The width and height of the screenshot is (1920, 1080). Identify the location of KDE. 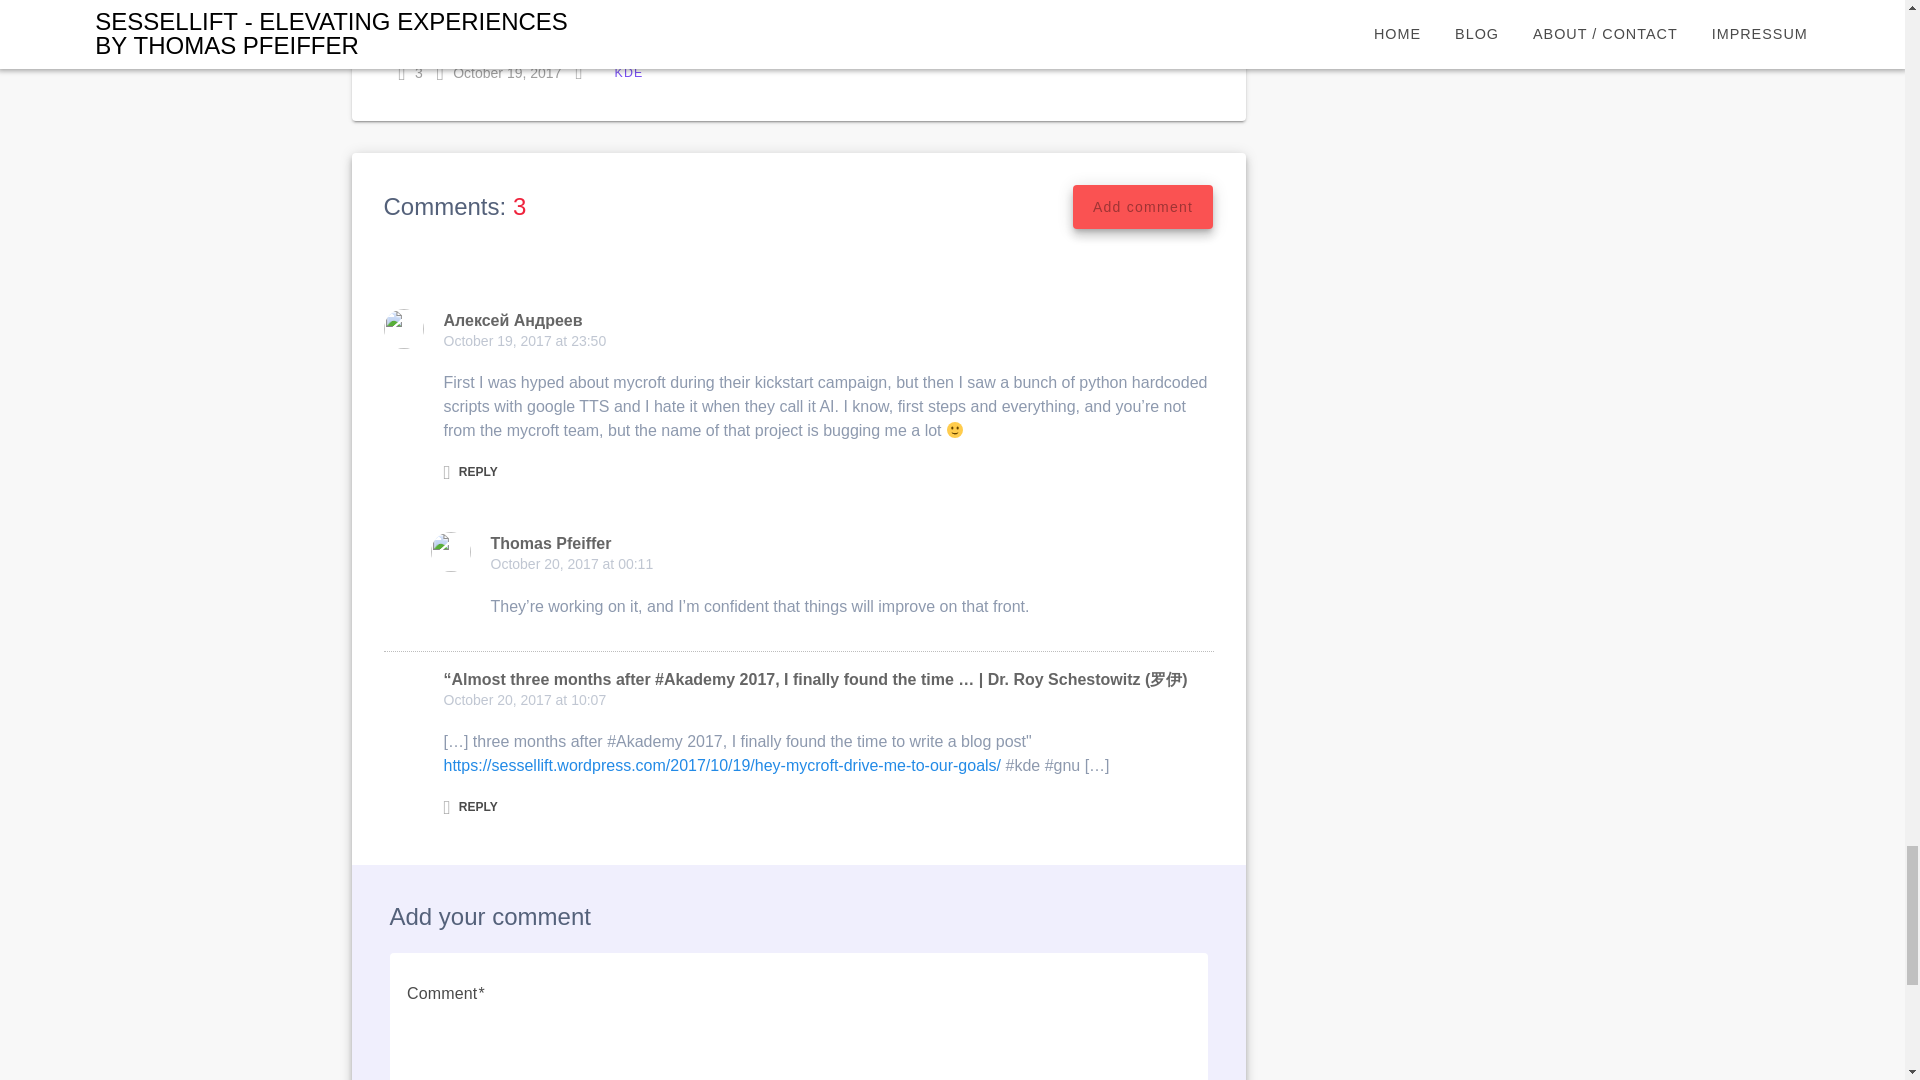
(628, 72).